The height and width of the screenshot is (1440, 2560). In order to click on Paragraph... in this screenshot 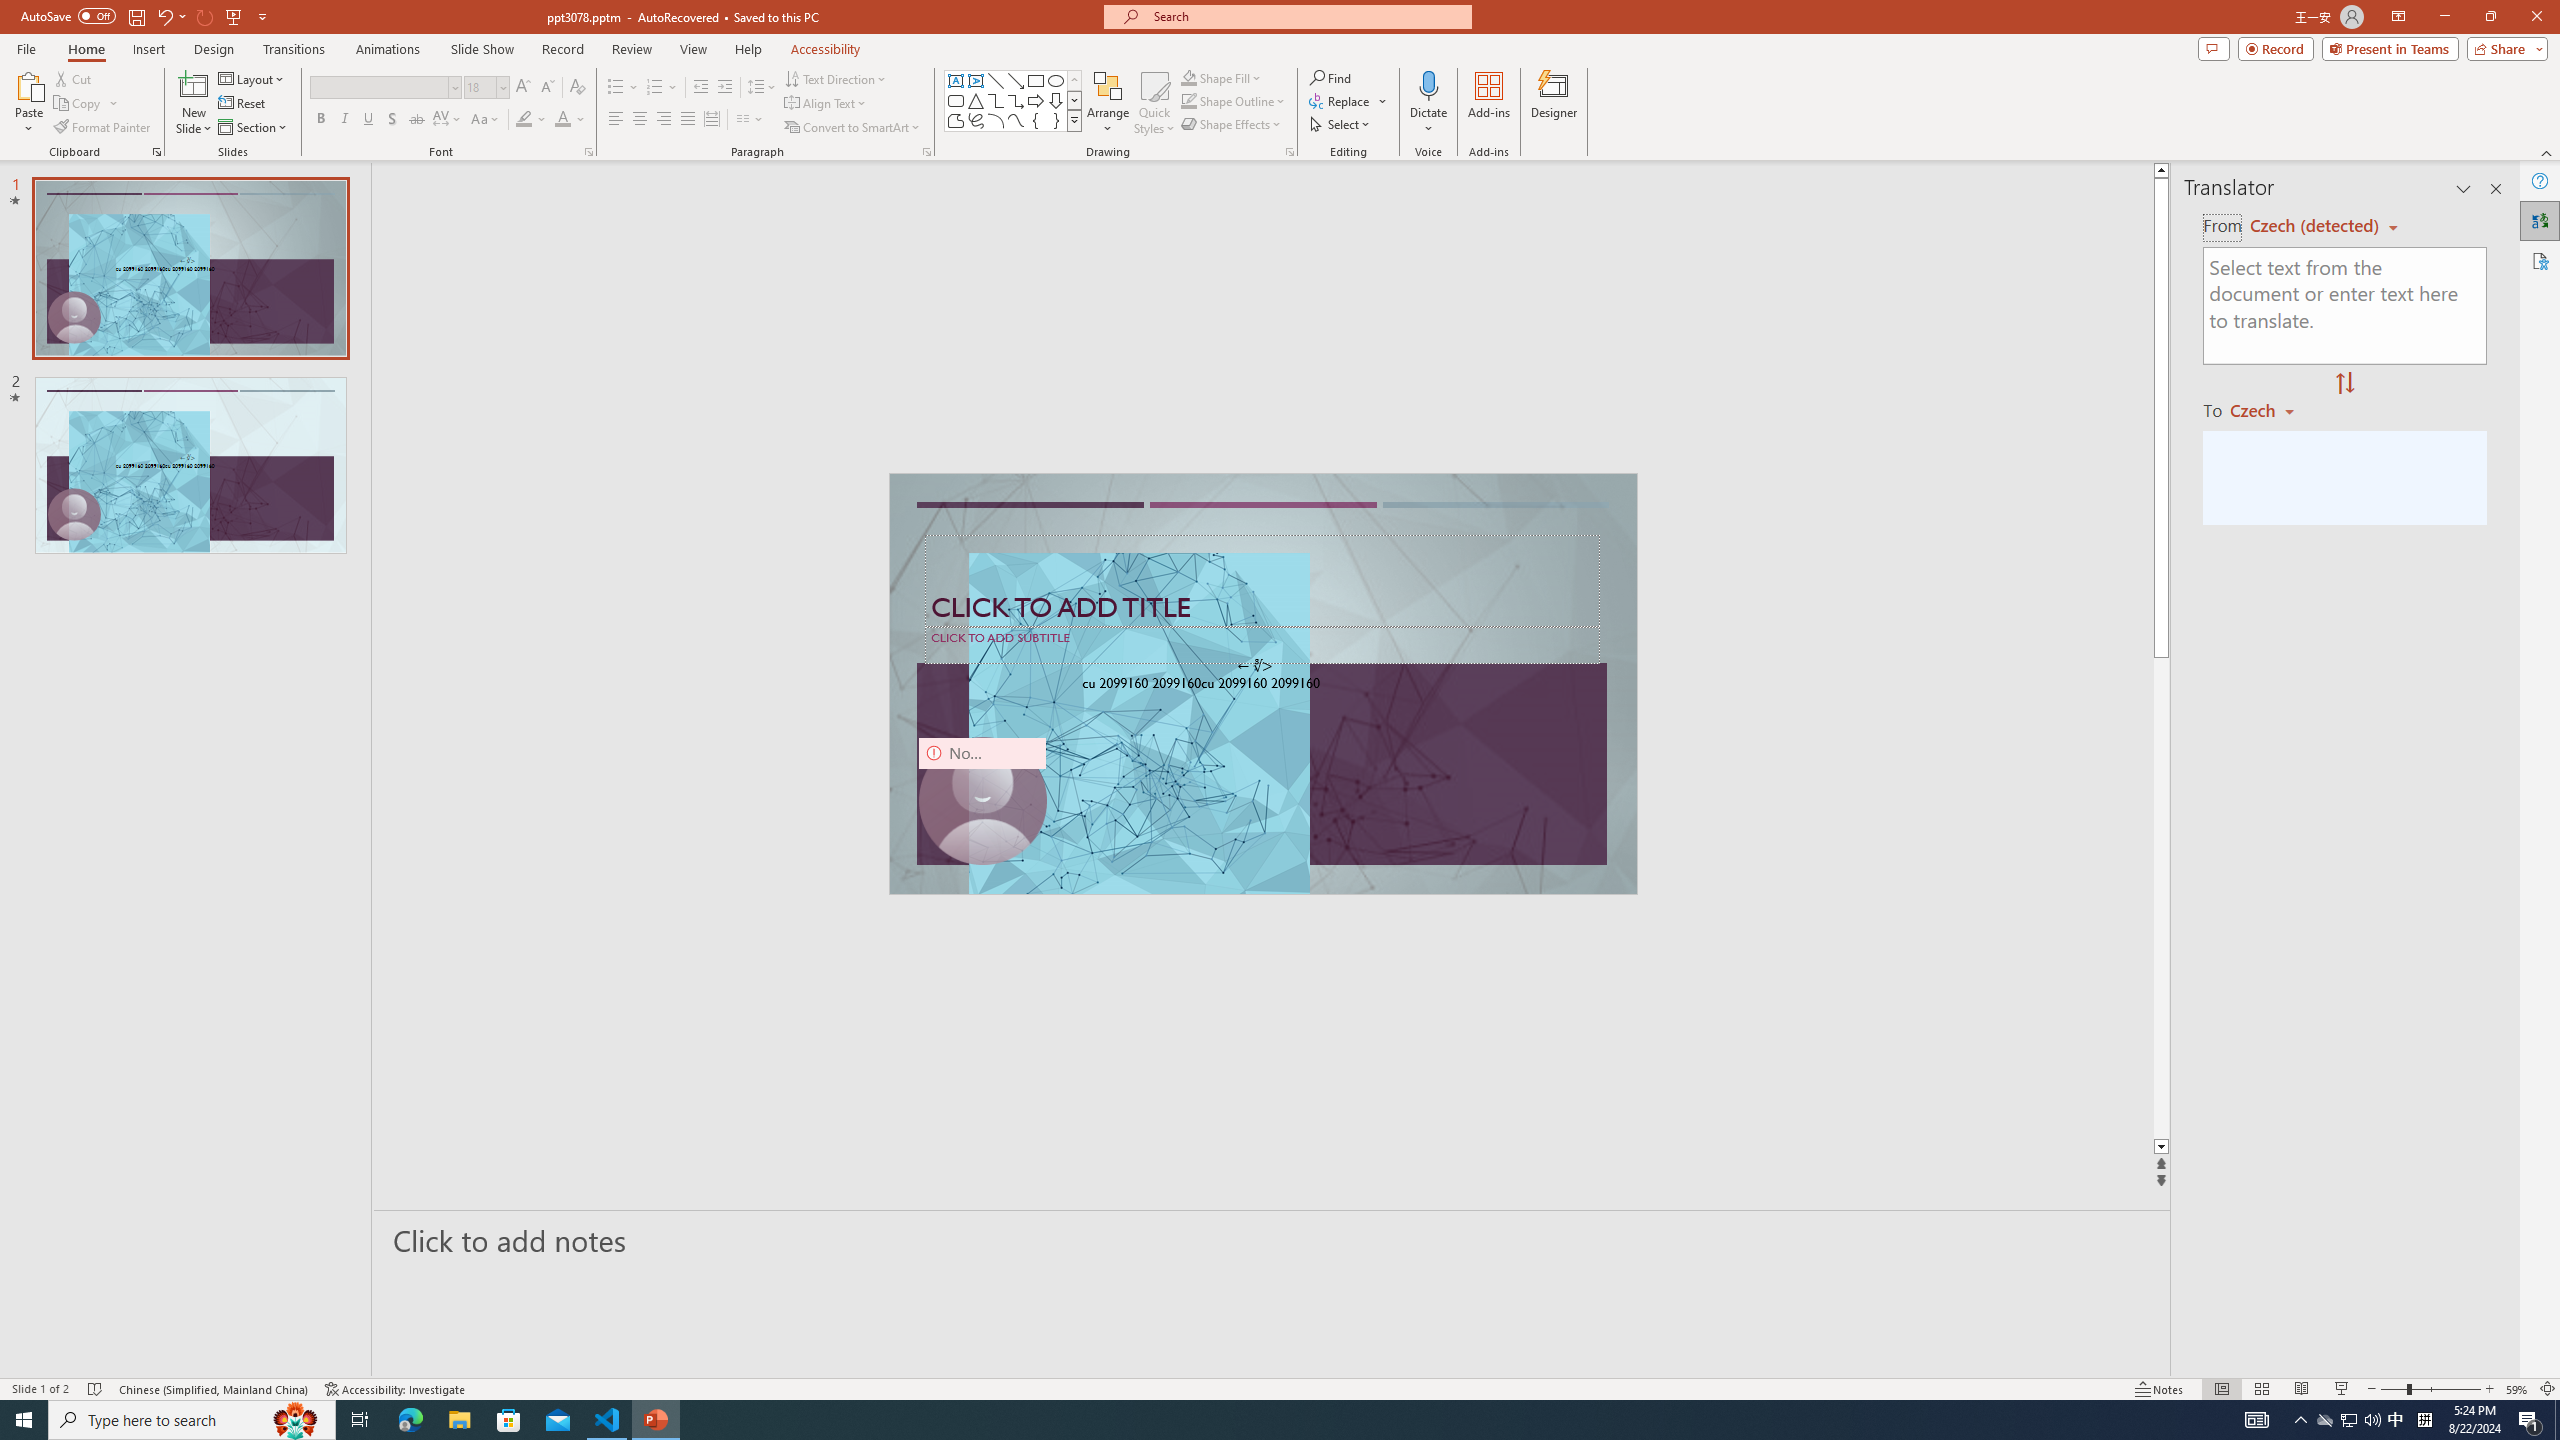, I will do `click(926, 152)`.